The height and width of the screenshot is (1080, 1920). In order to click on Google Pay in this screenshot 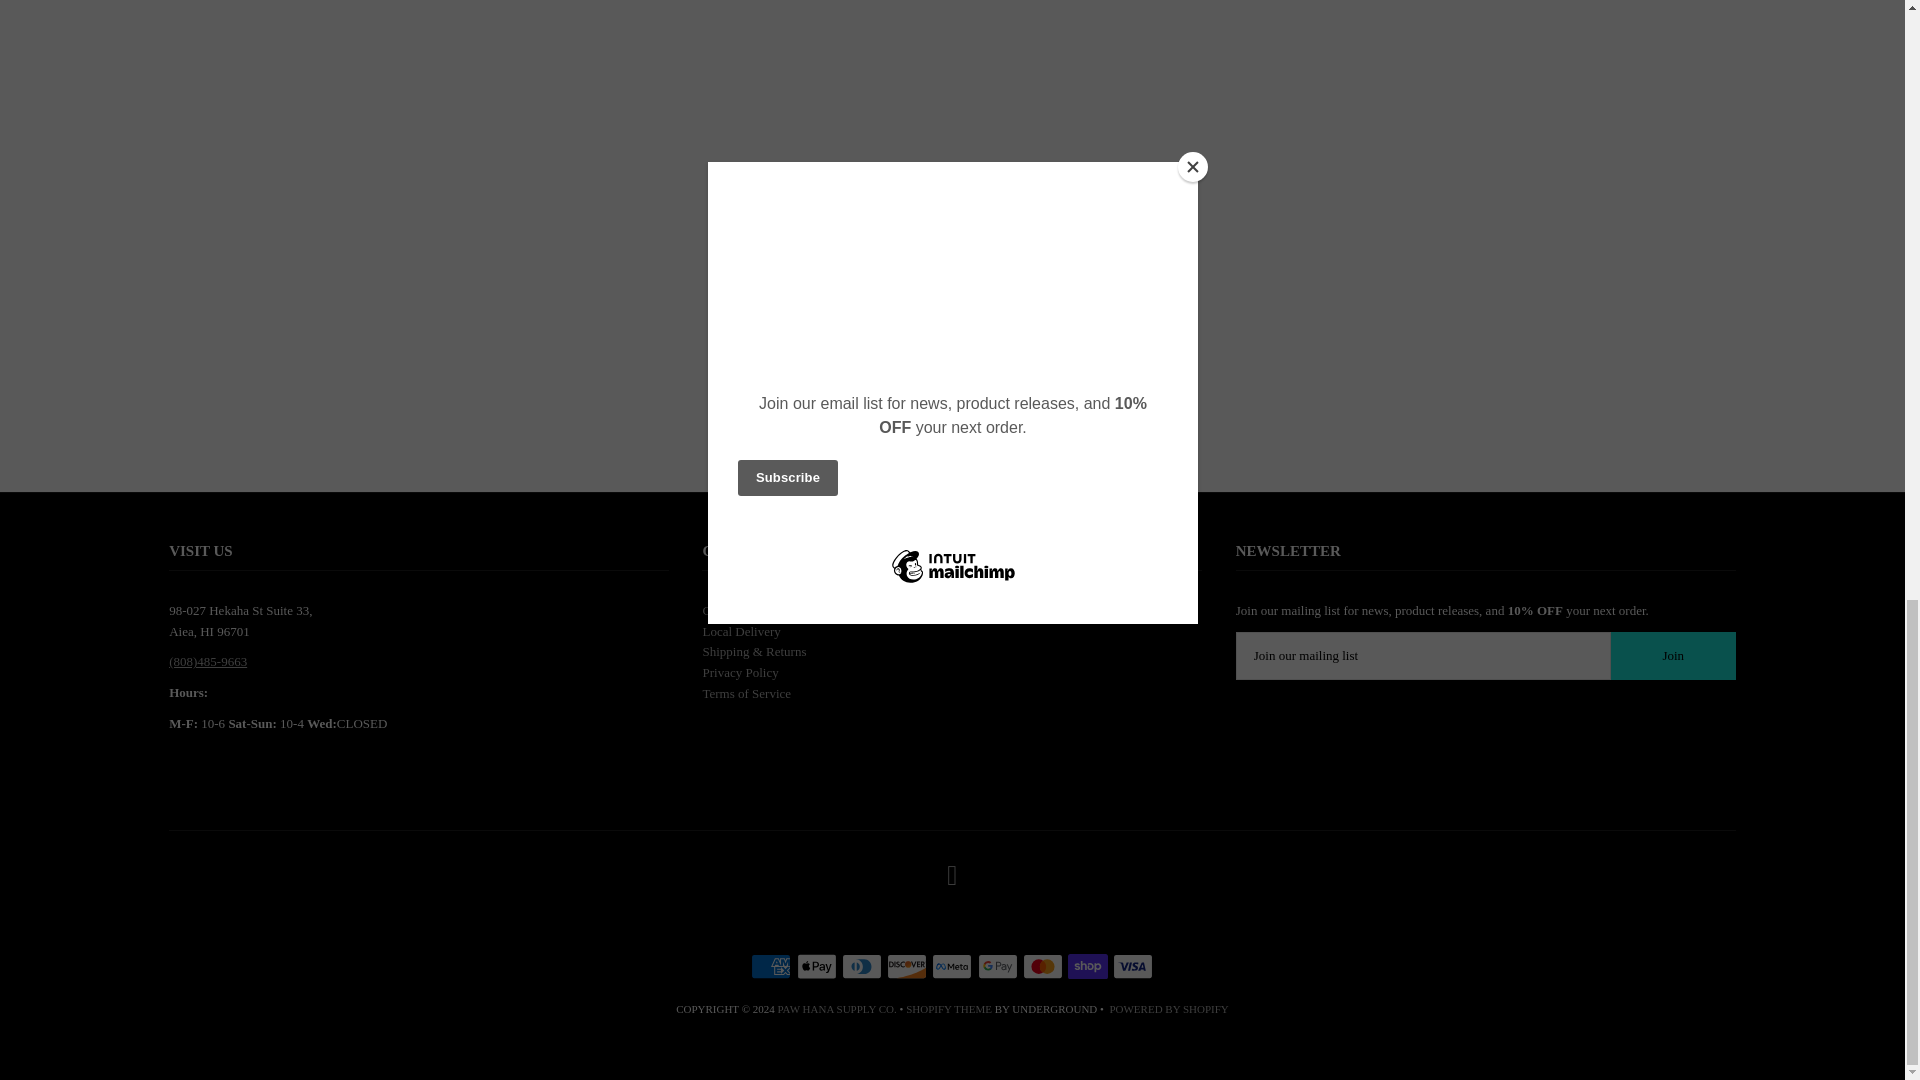, I will do `click(997, 966)`.